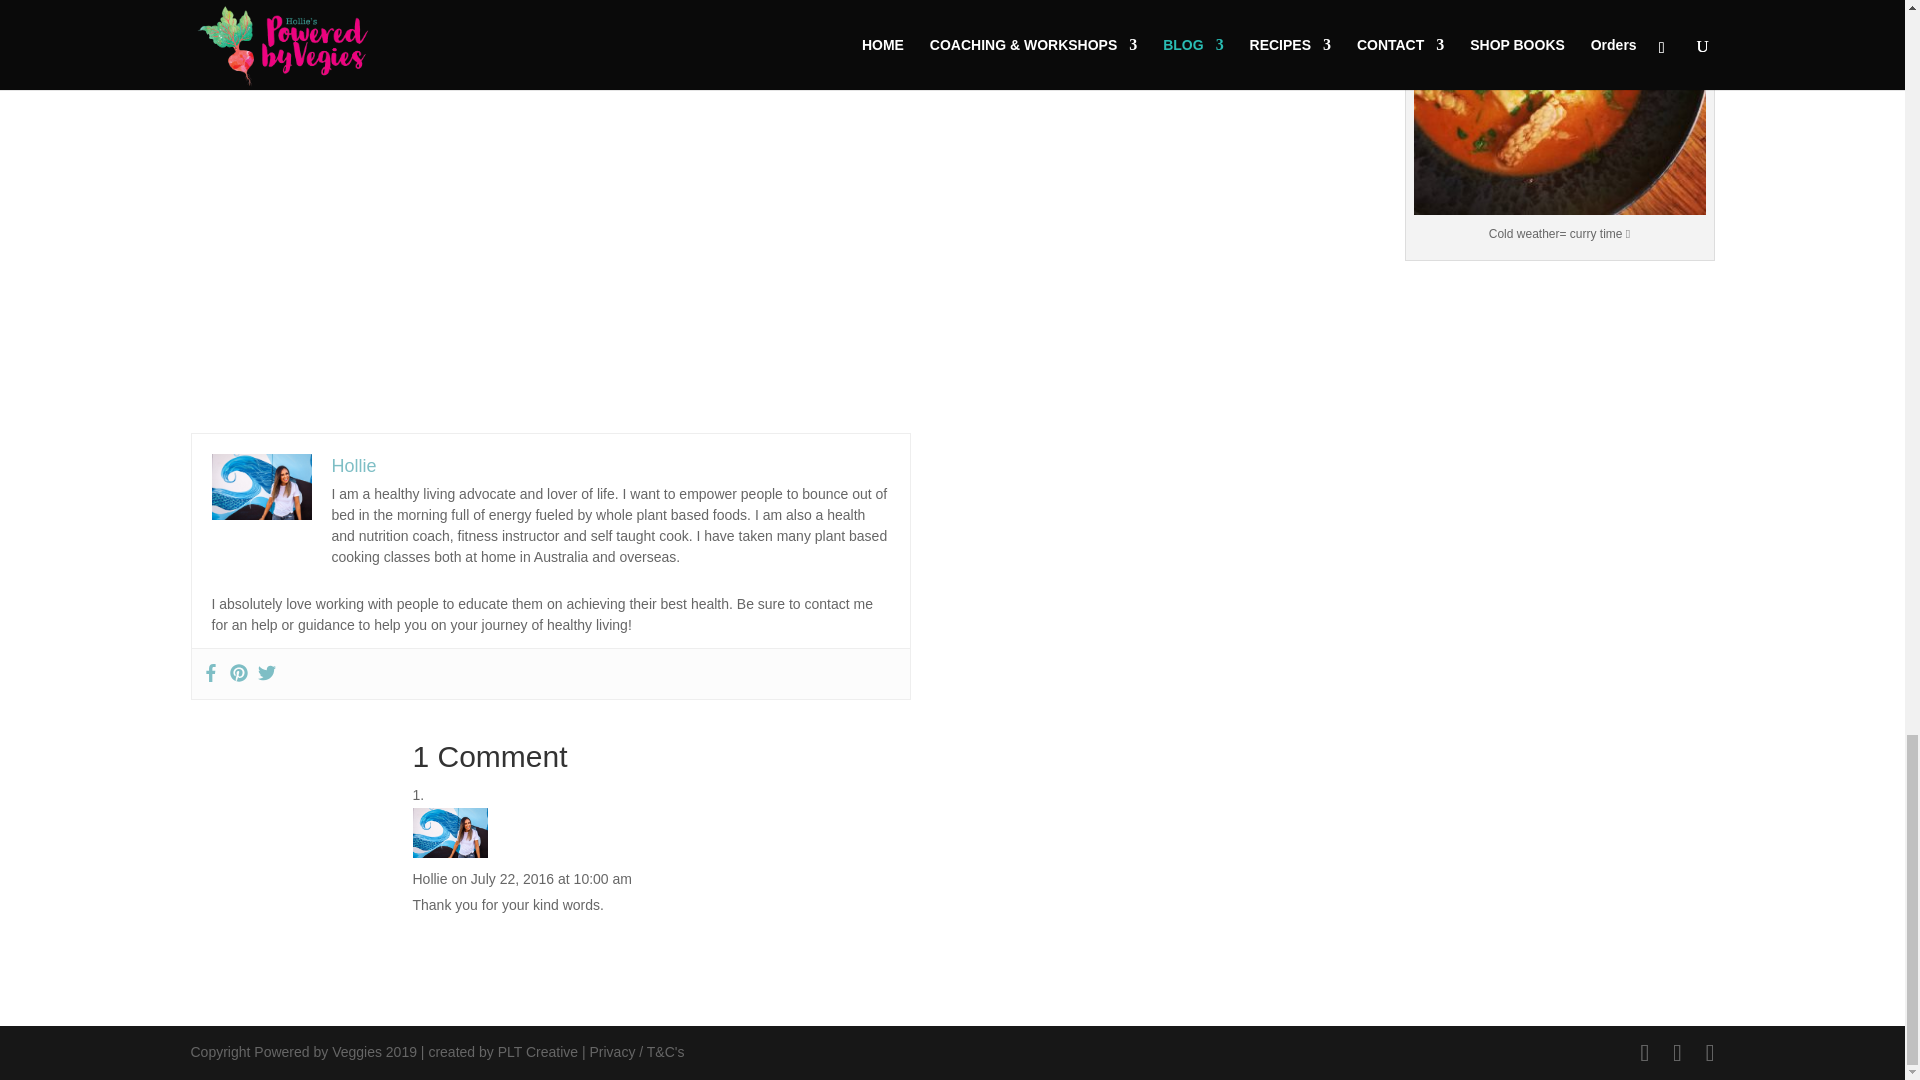  What do you see at coordinates (266, 674) in the screenshot?
I see `Twitter` at bounding box center [266, 674].